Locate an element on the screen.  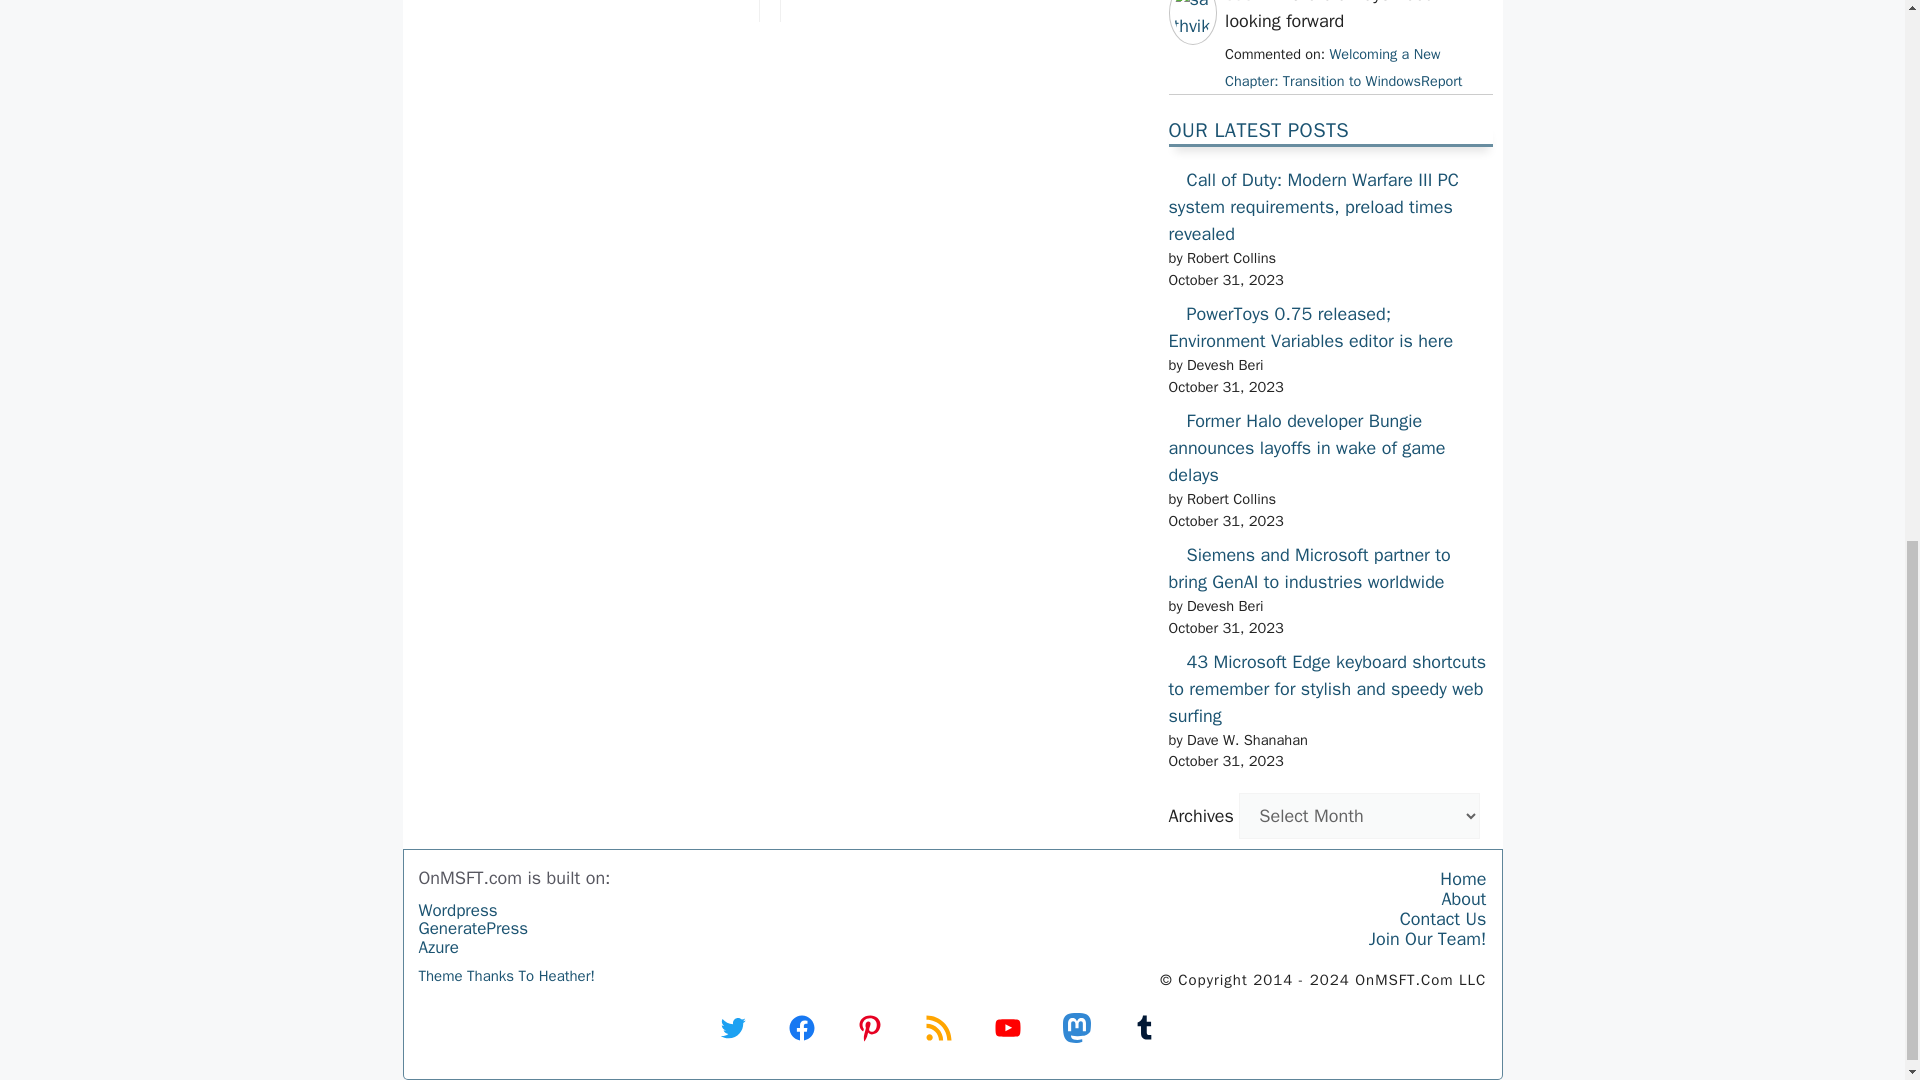
May 20, 2024 is located at coordinates (1342, 67).